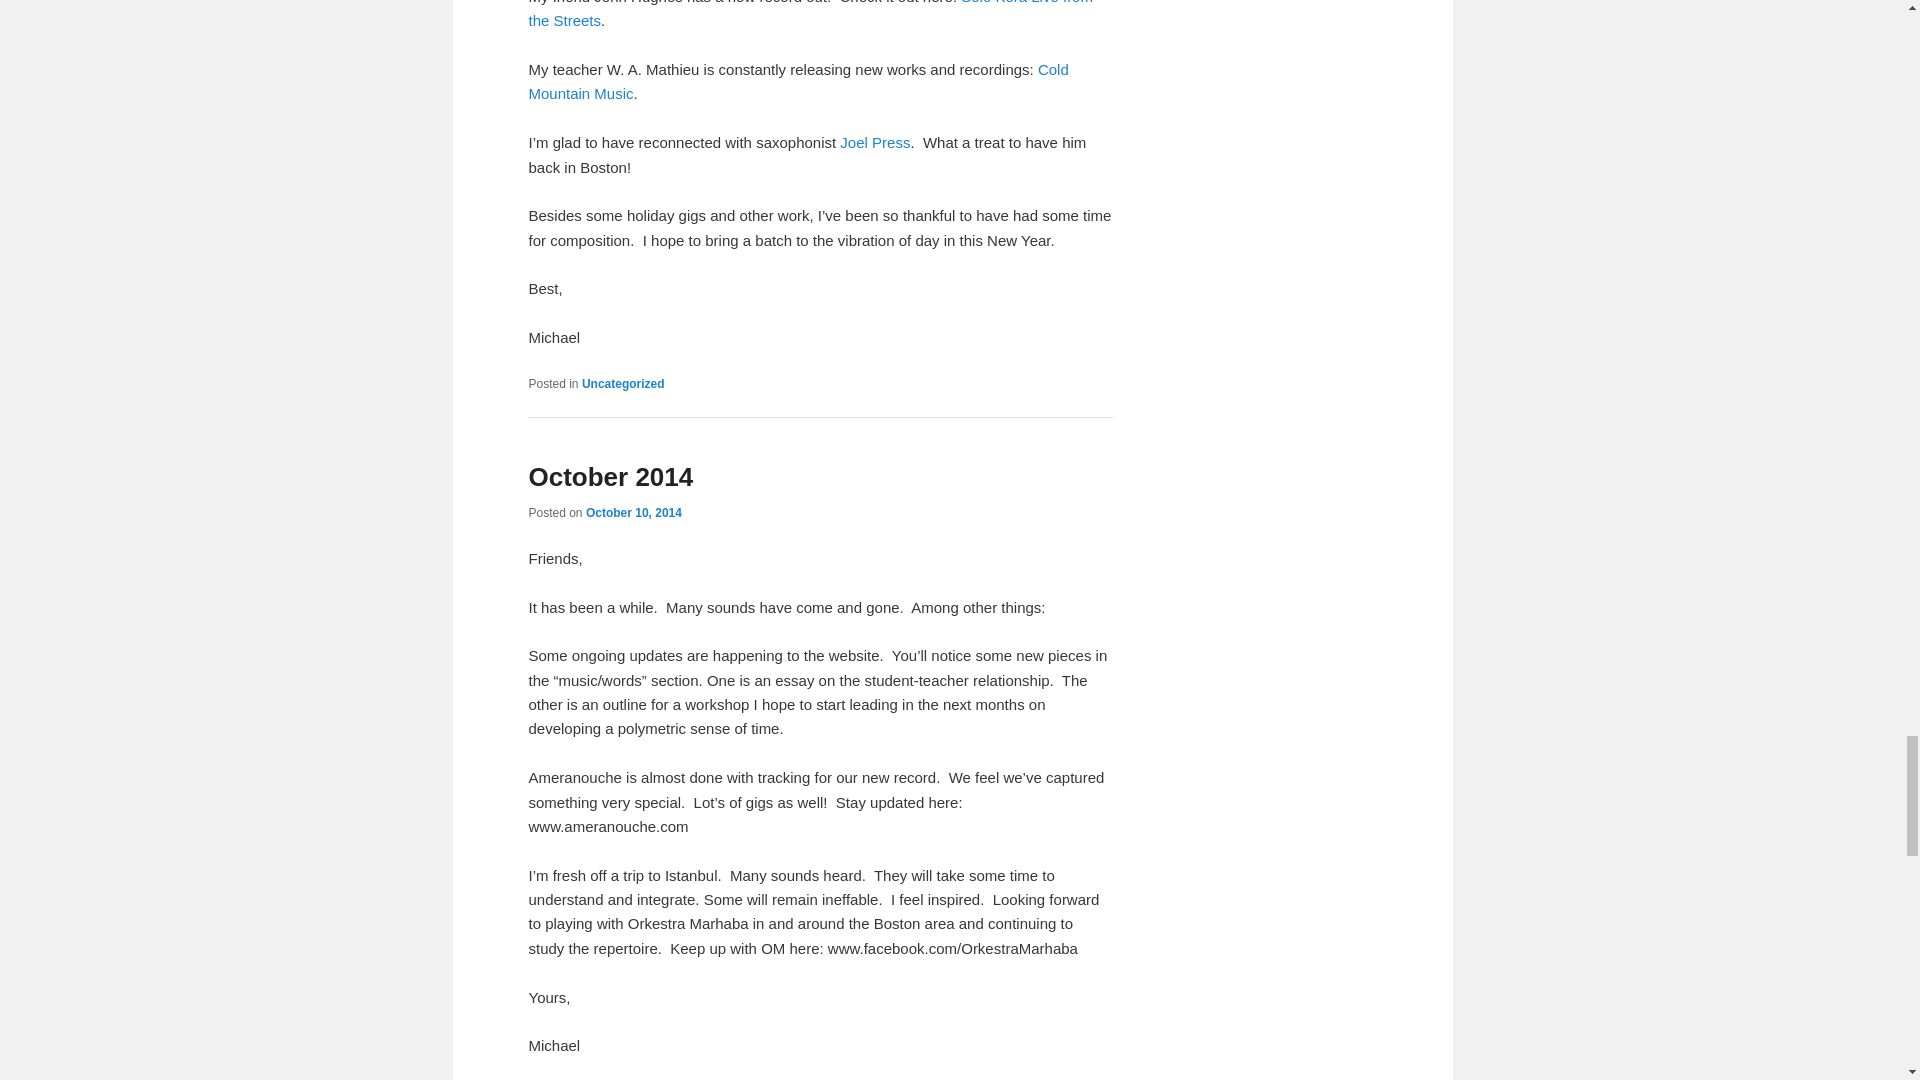 The height and width of the screenshot is (1080, 1920). Describe the element at coordinates (875, 142) in the screenshot. I see `Joel Press` at that location.